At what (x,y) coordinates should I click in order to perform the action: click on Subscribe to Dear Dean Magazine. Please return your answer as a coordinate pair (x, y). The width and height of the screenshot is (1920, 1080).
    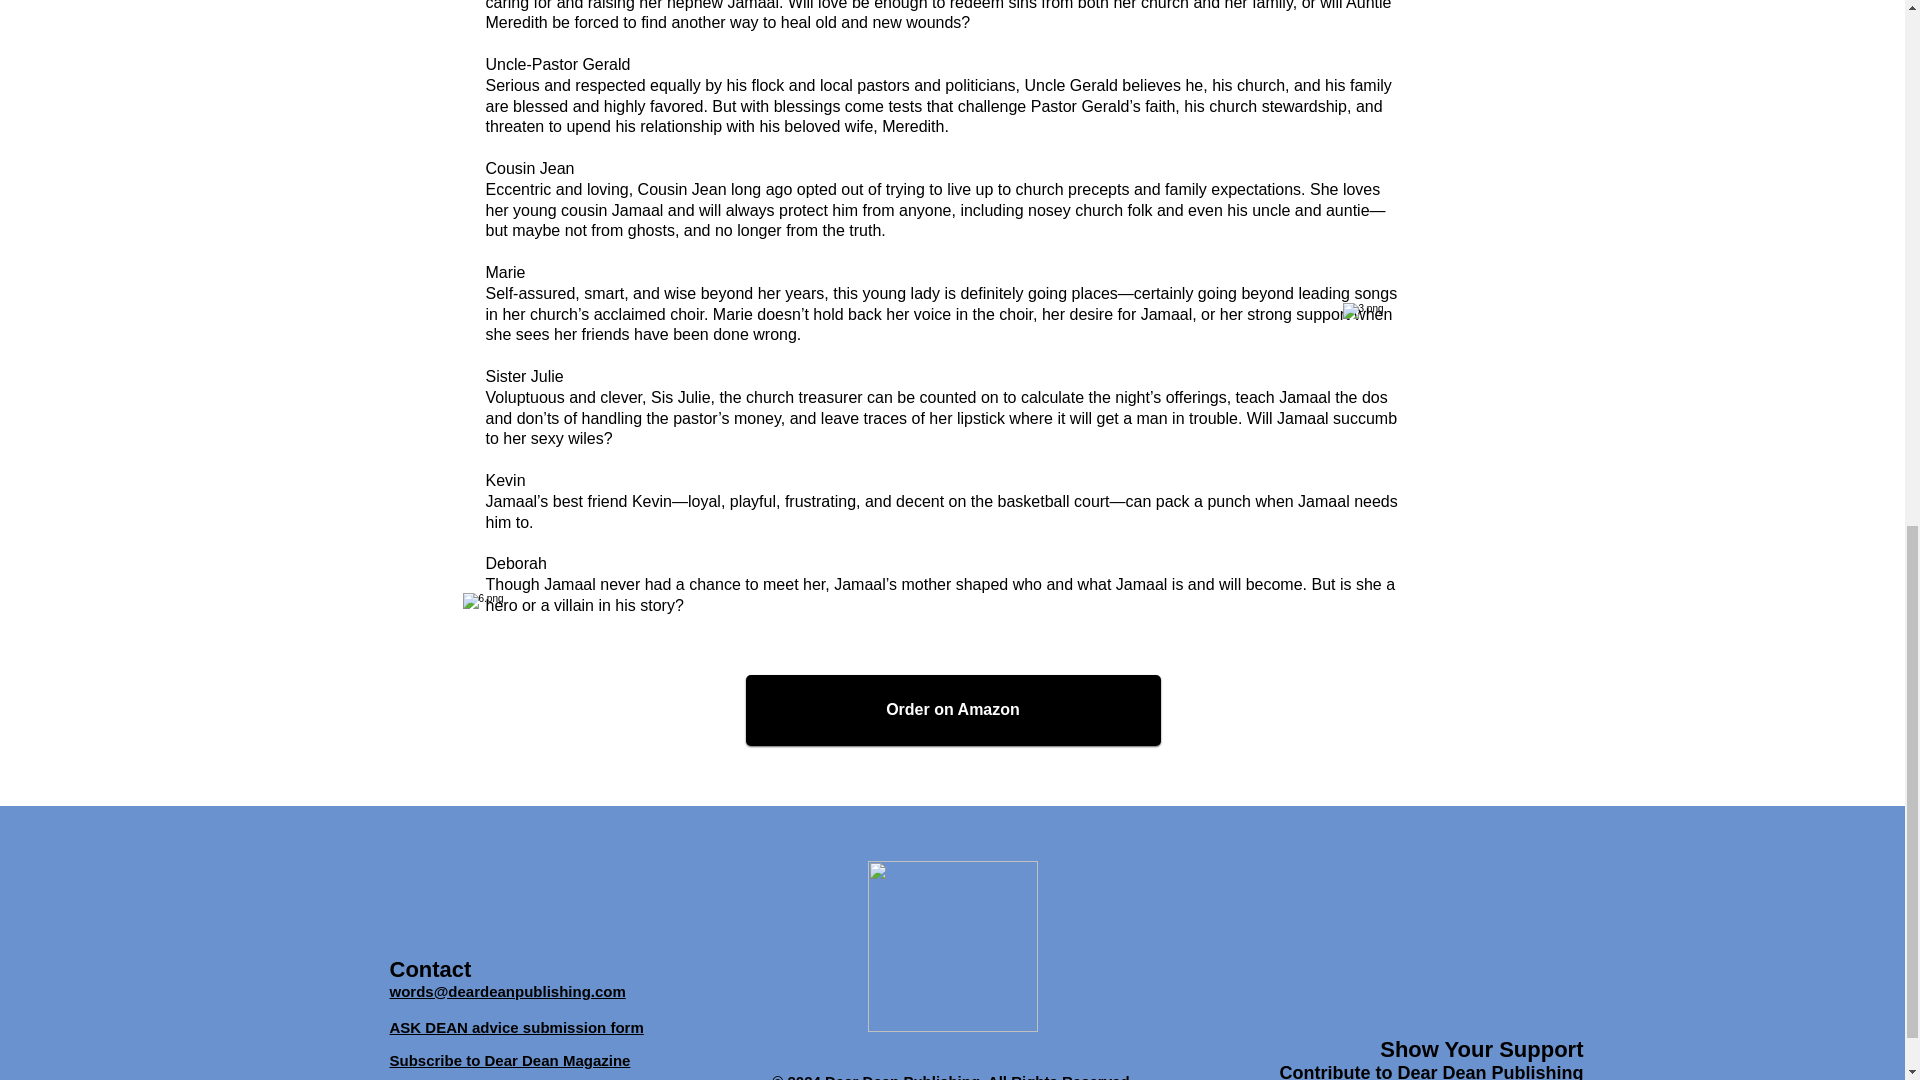
    Looking at the image, I should click on (510, 1060).